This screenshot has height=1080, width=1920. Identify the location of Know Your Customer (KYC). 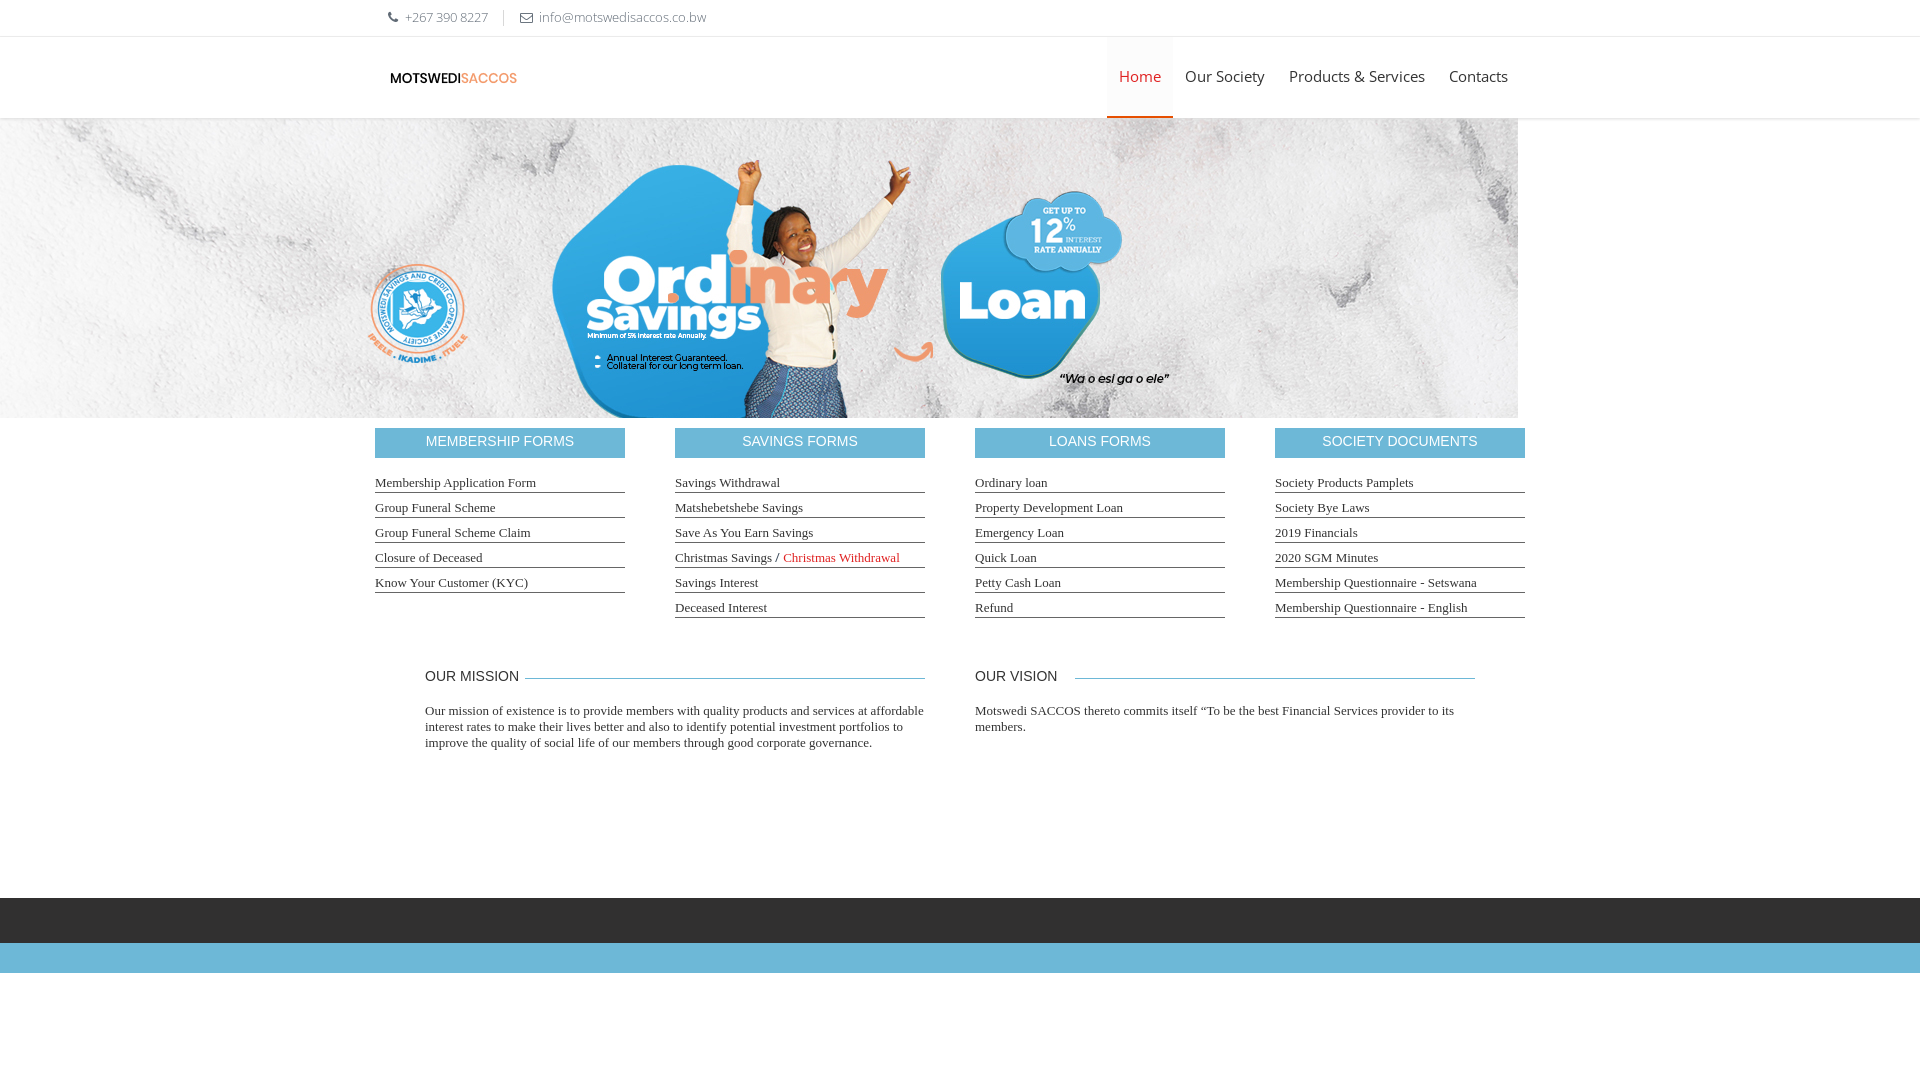
(452, 582).